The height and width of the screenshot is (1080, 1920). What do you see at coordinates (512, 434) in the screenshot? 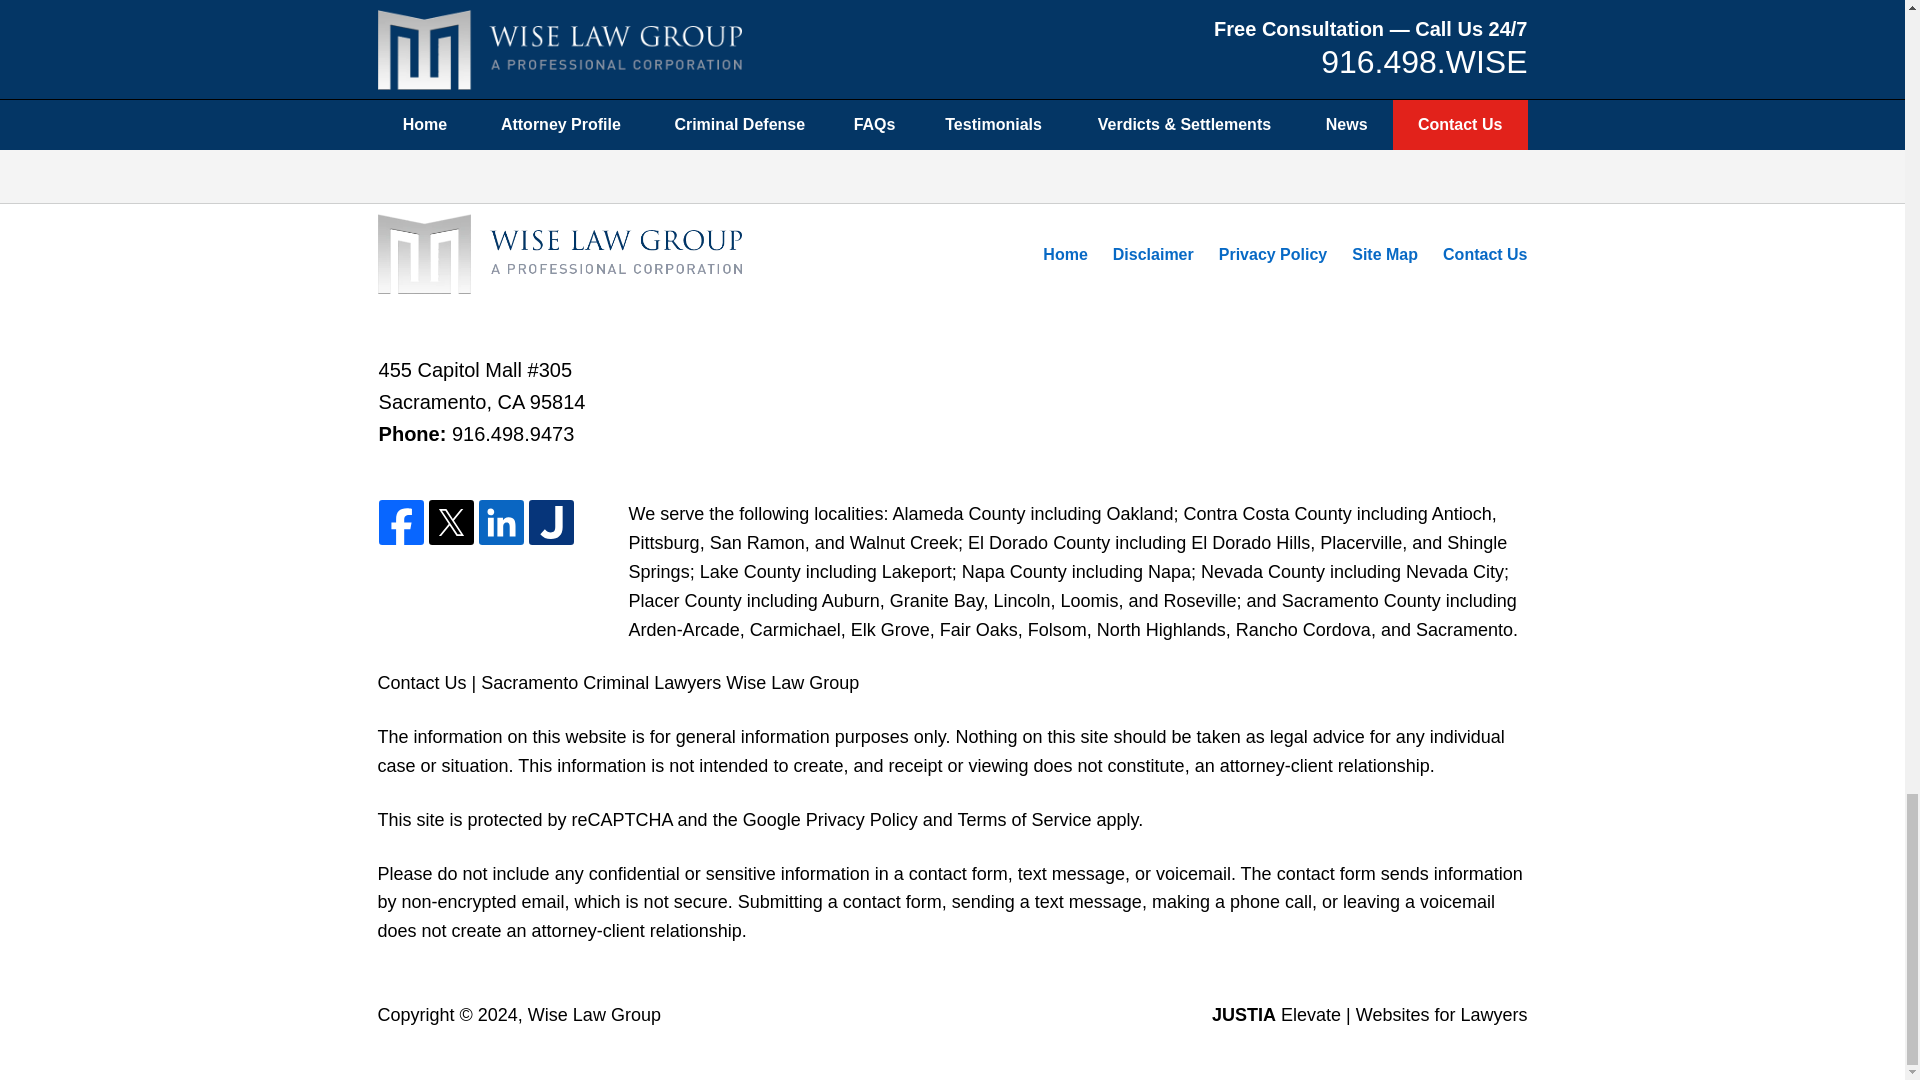
I see `916.498.9473` at bounding box center [512, 434].